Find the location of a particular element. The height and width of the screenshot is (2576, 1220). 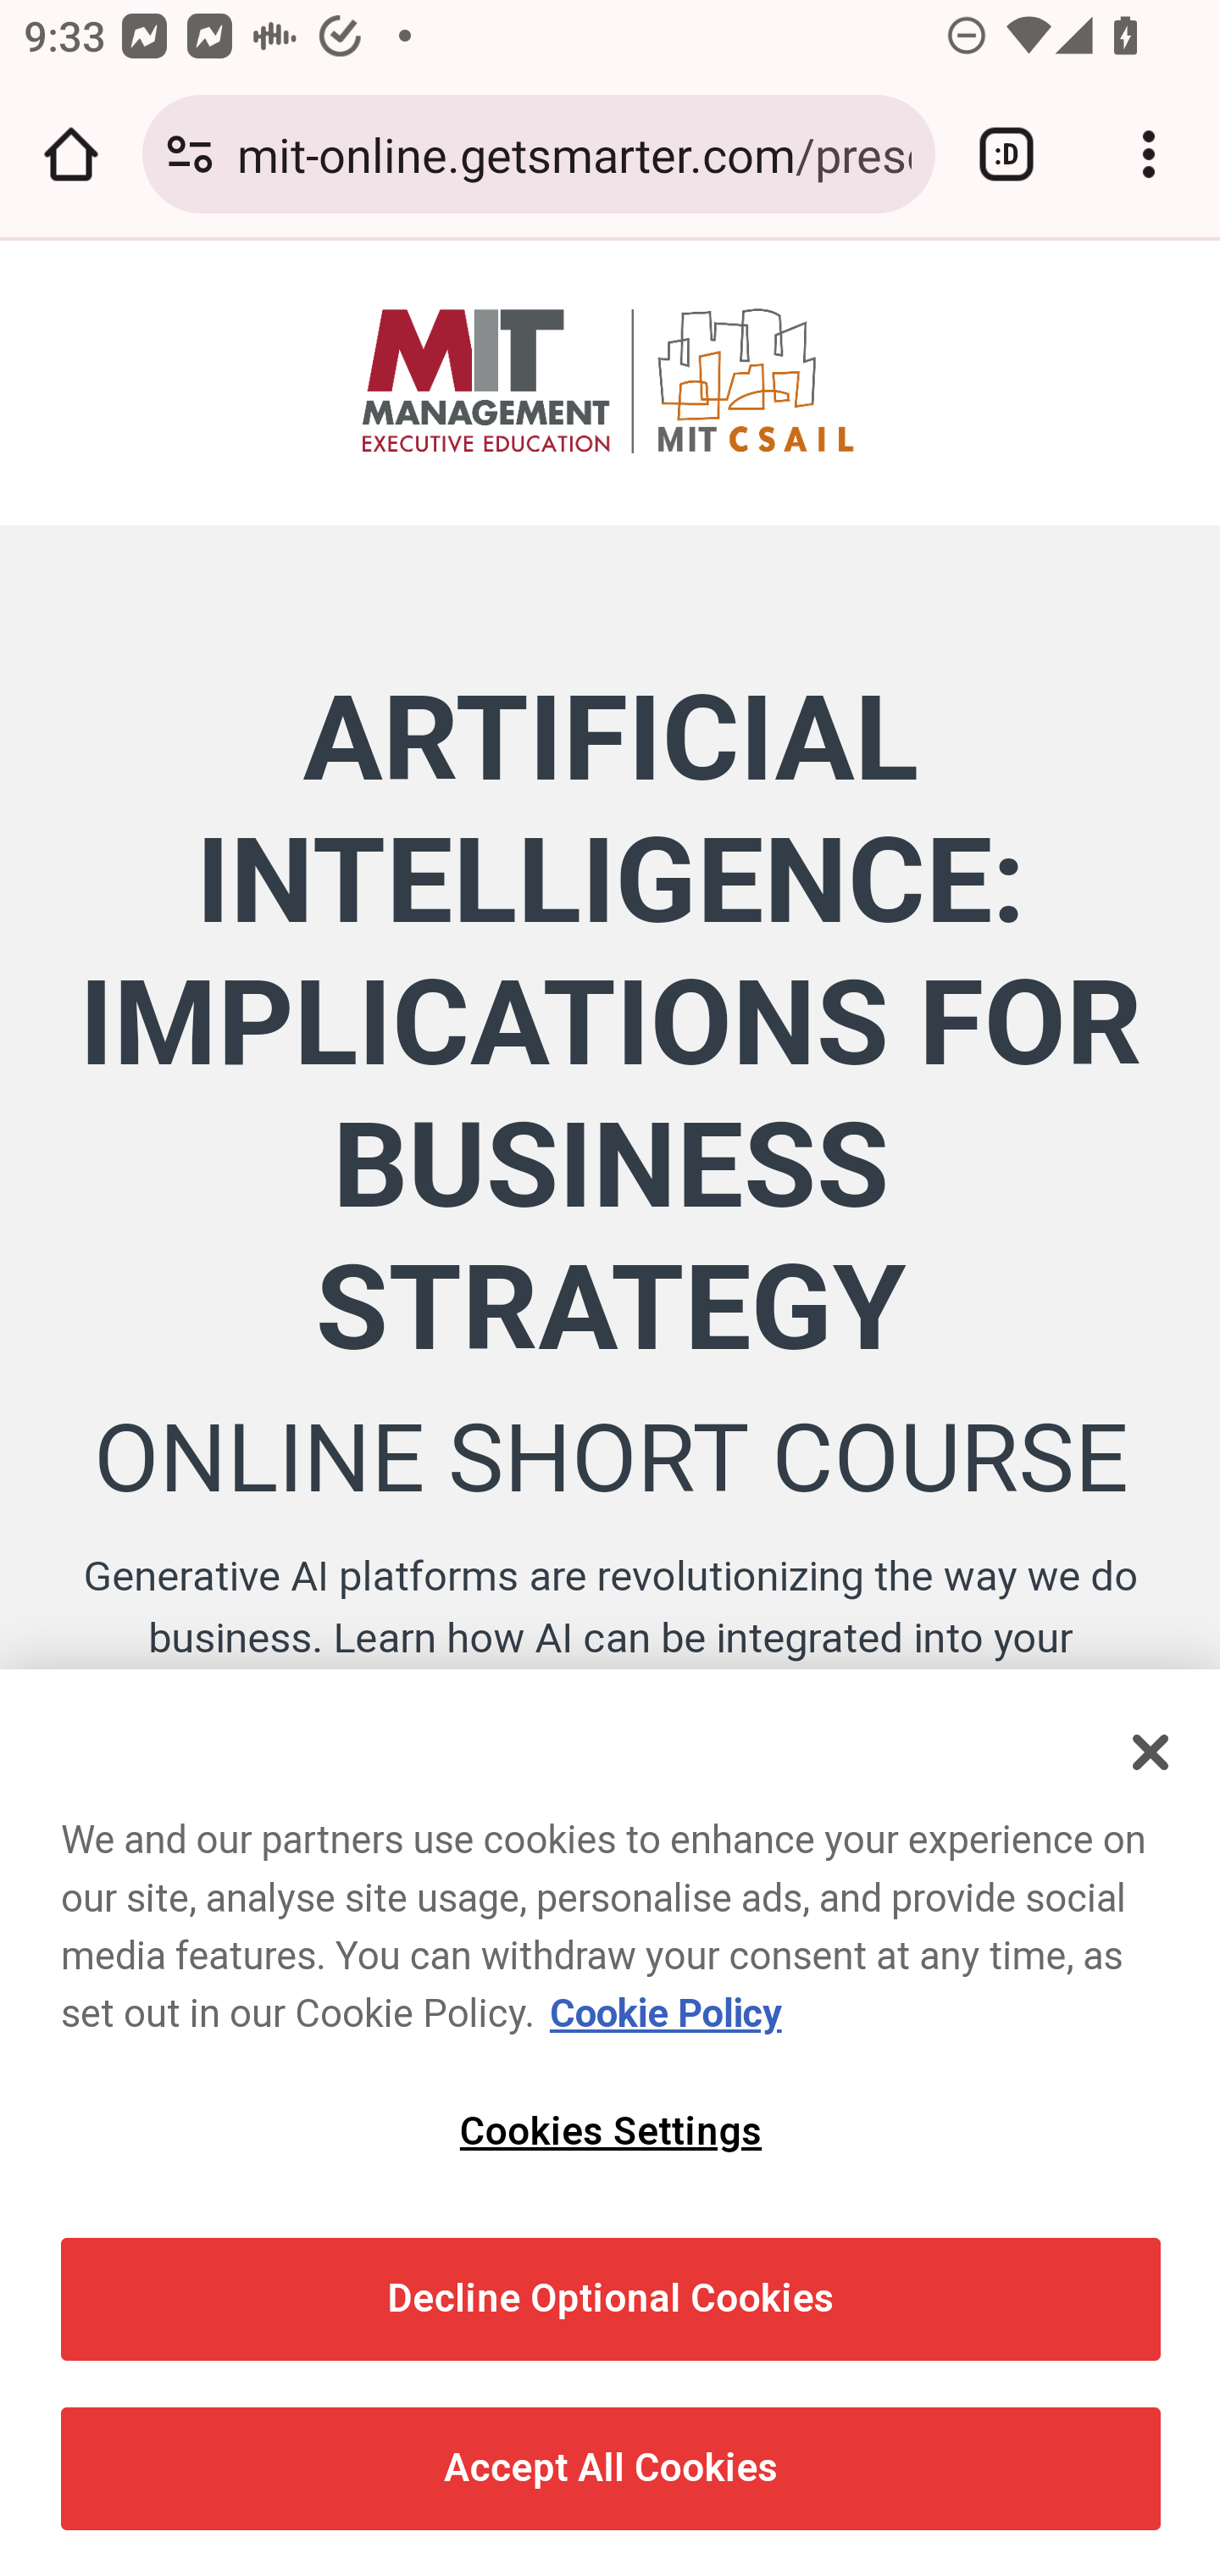

VIEW COURSE BROCHURE is located at coordinates (610, 1895).